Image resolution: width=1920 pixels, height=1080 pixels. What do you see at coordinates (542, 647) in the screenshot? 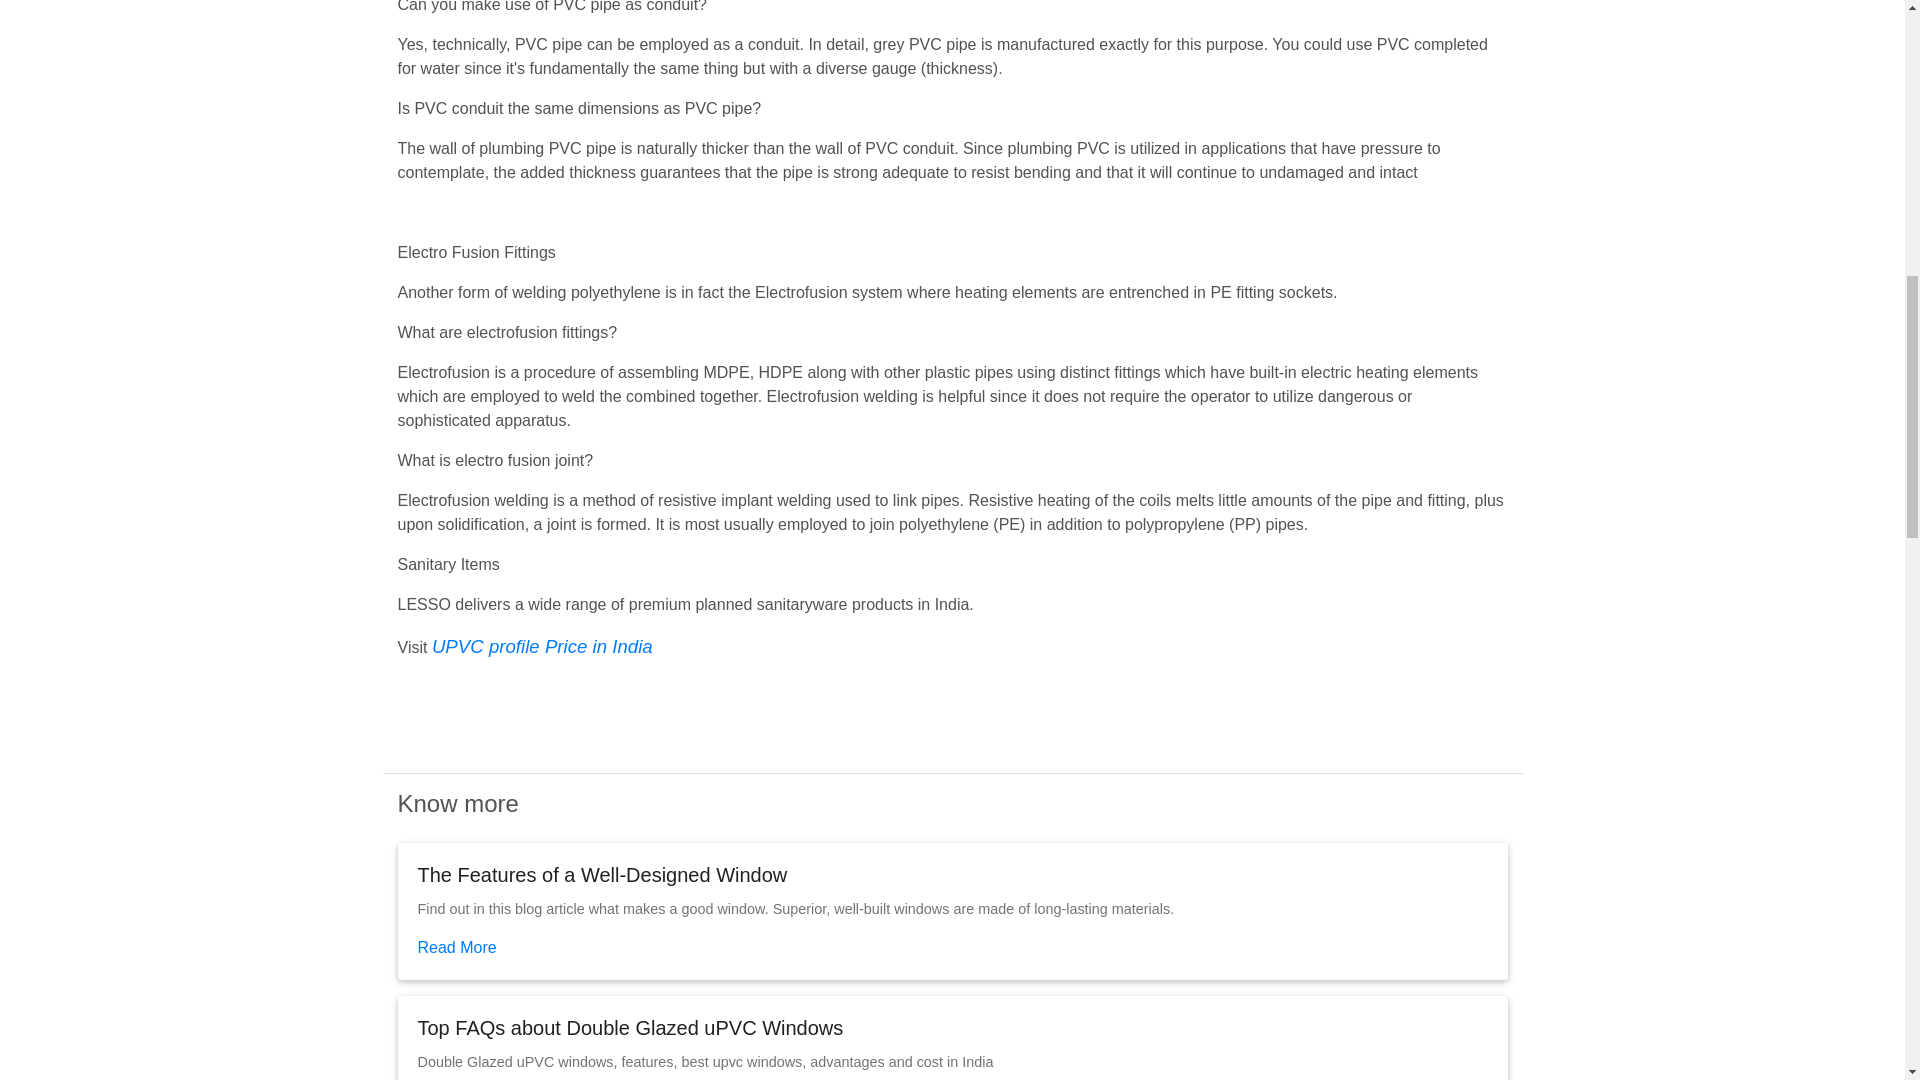
I see `upvc door and window cost in India` at bounding box center [542, 647].